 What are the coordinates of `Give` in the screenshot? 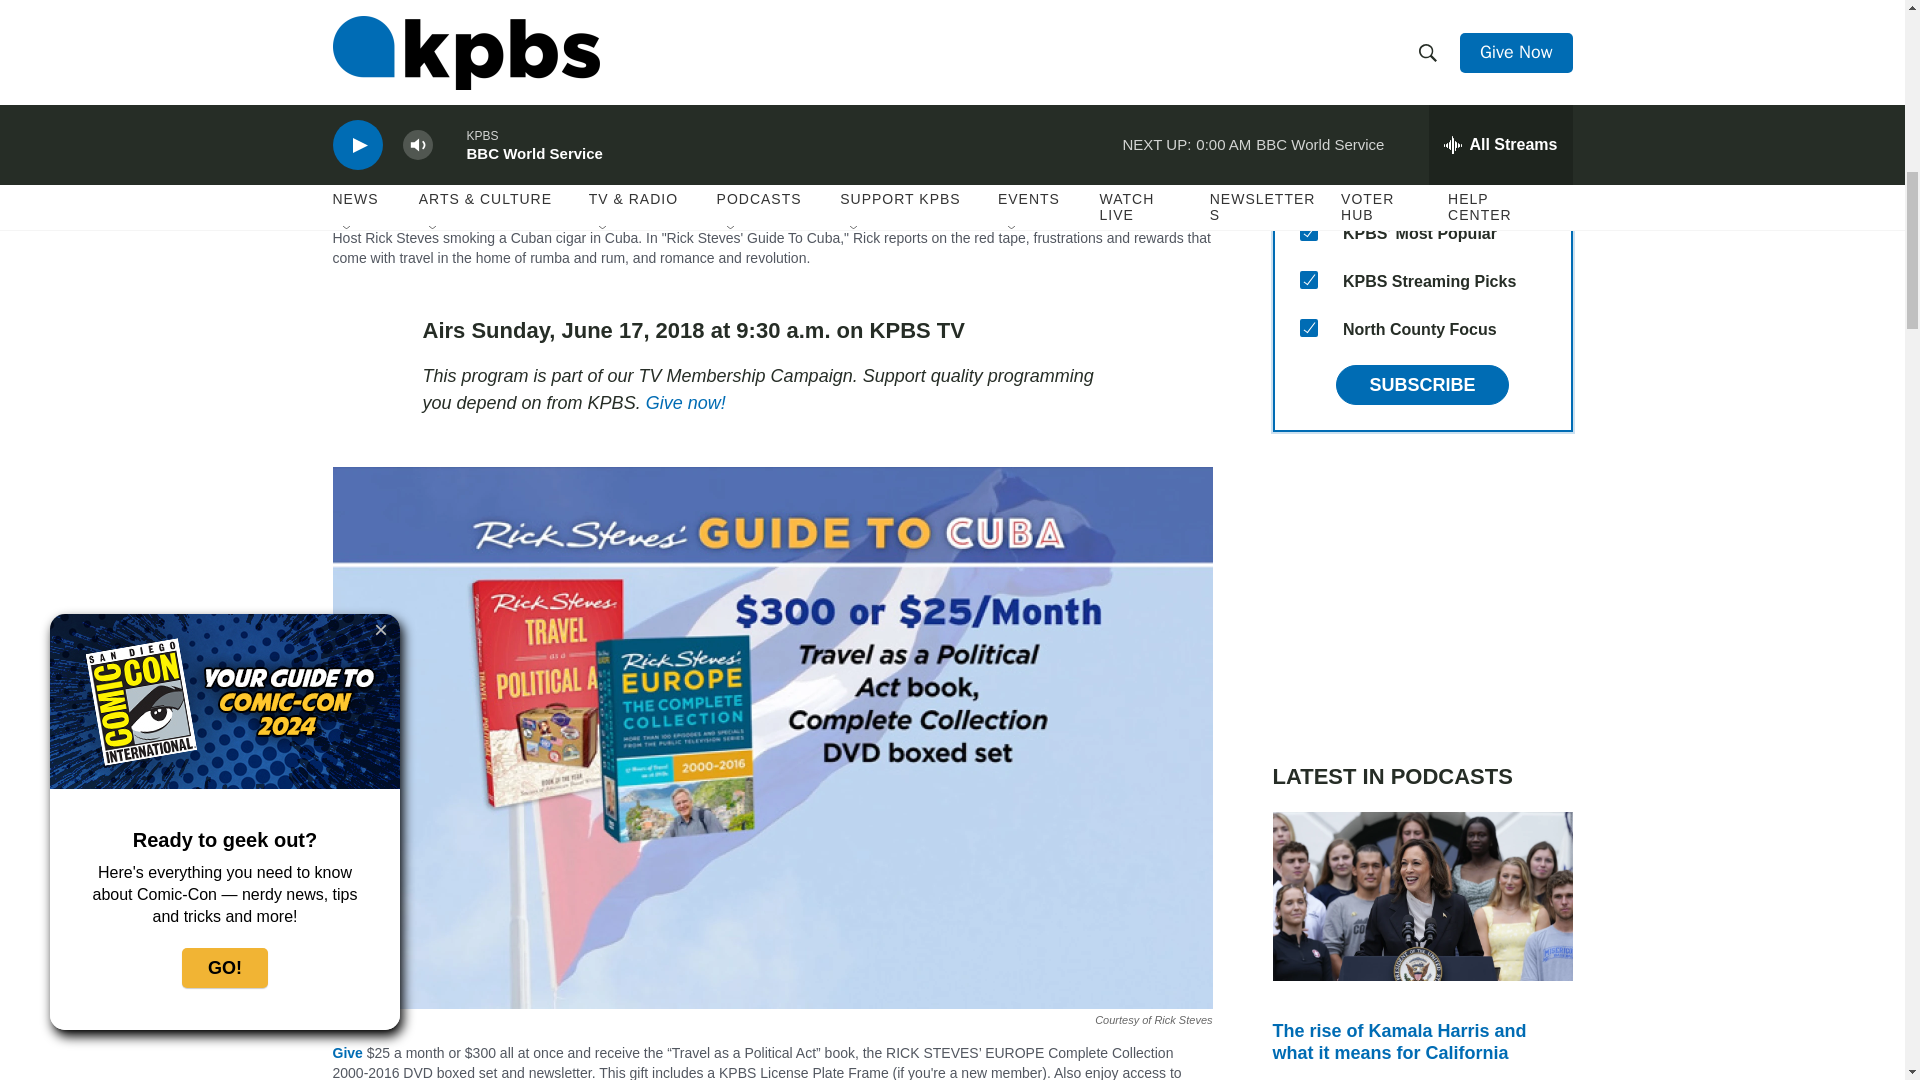 It's located at (347, 1052).